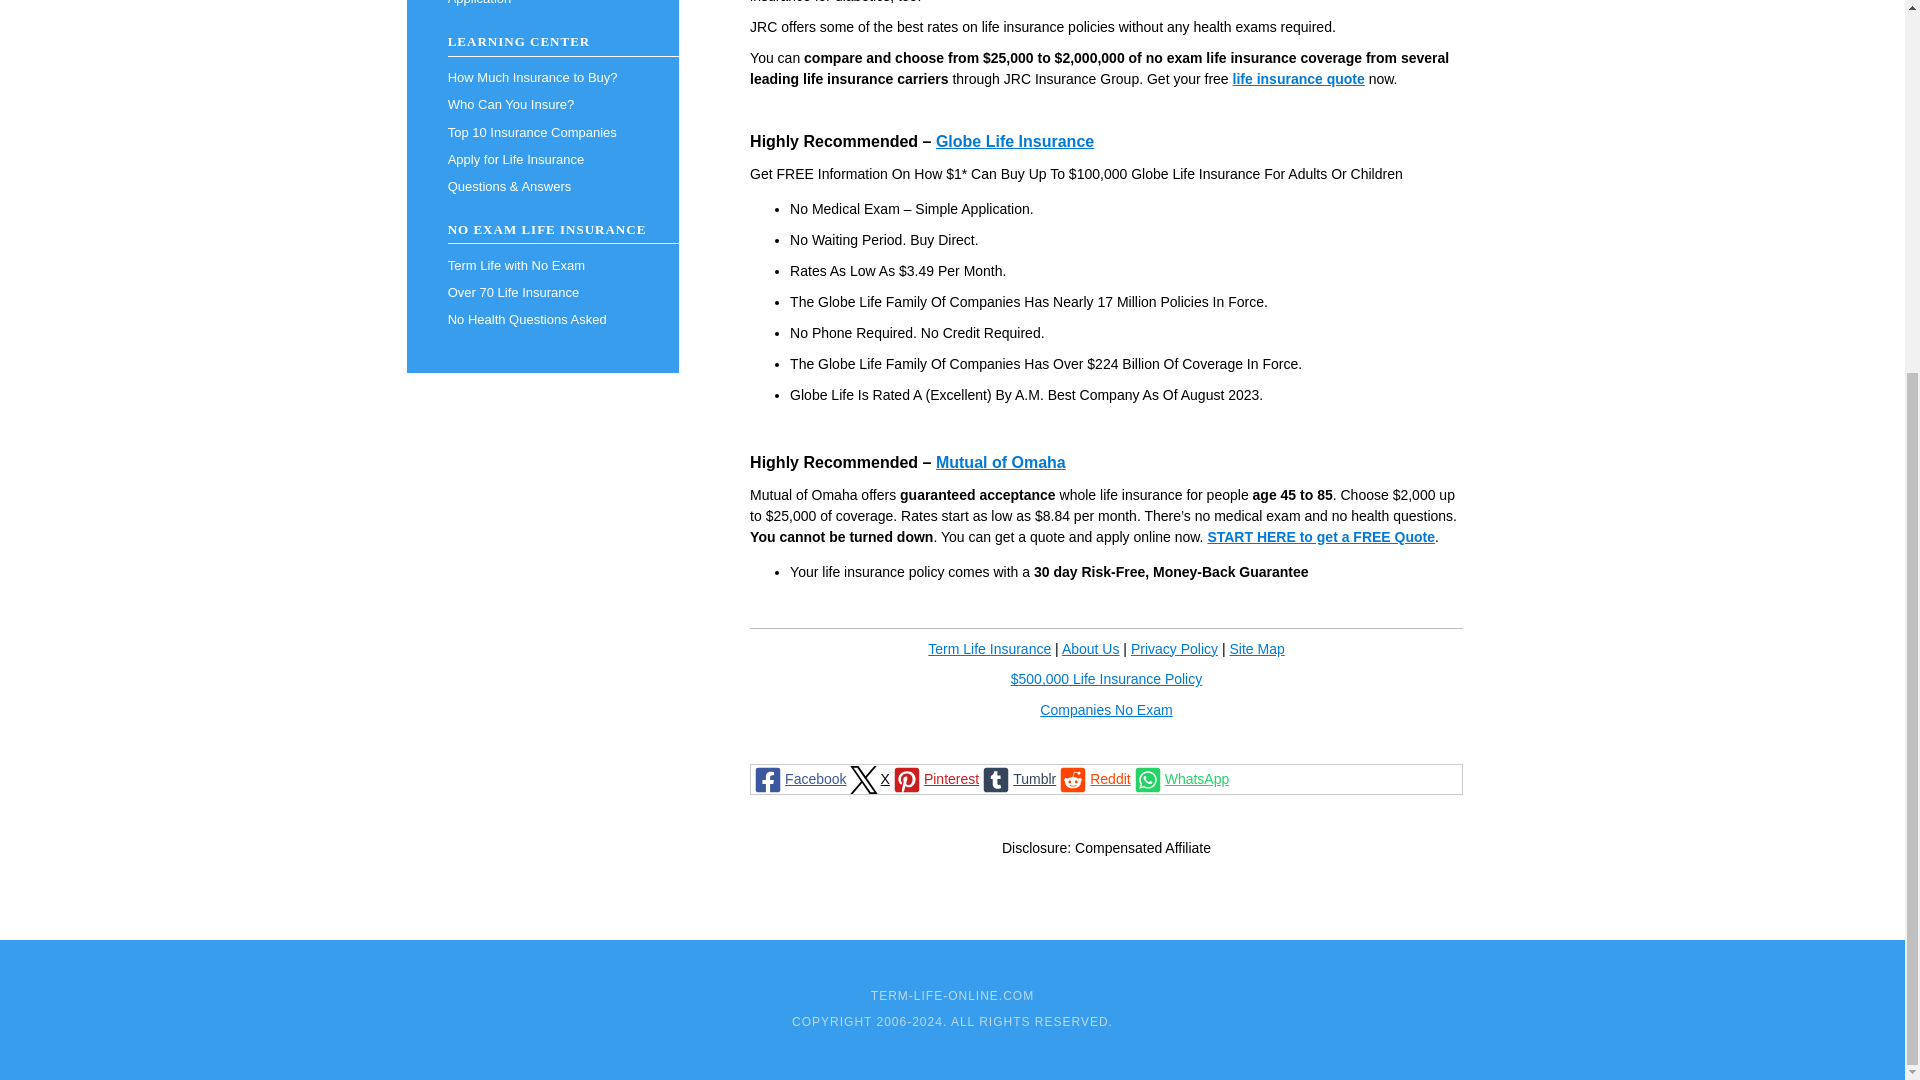 This screenshot has width=1920, height=1080. I want to click on life insurance quote, so click(1298, 79).